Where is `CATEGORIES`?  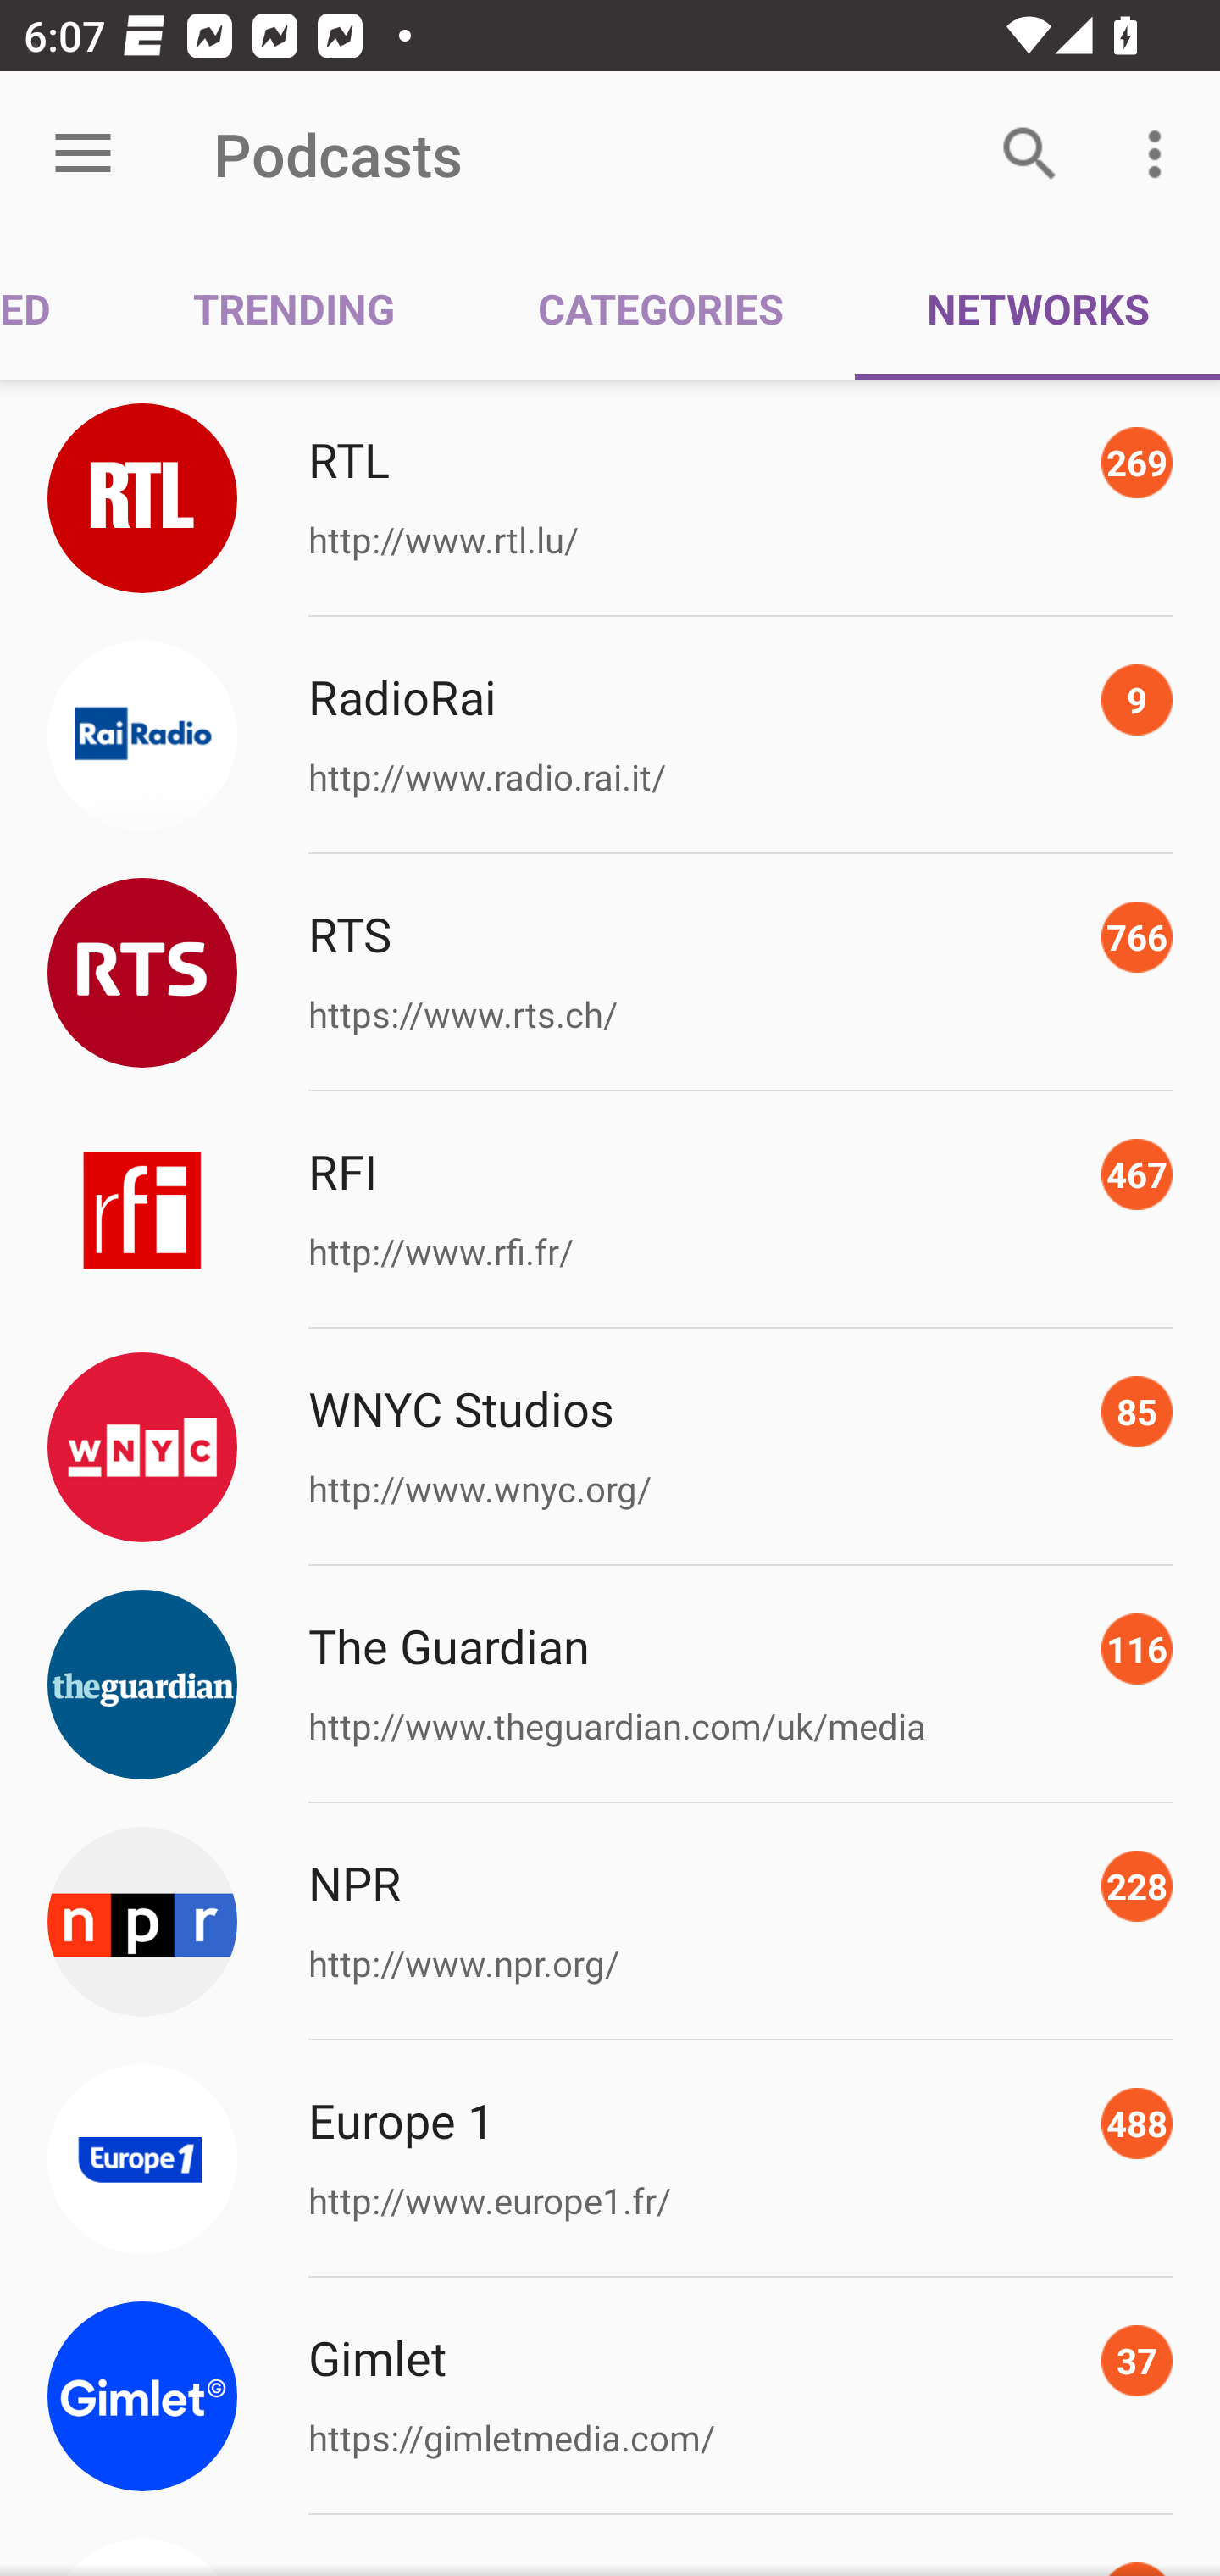
CATEGORIES is located at coordinates (661, 307).